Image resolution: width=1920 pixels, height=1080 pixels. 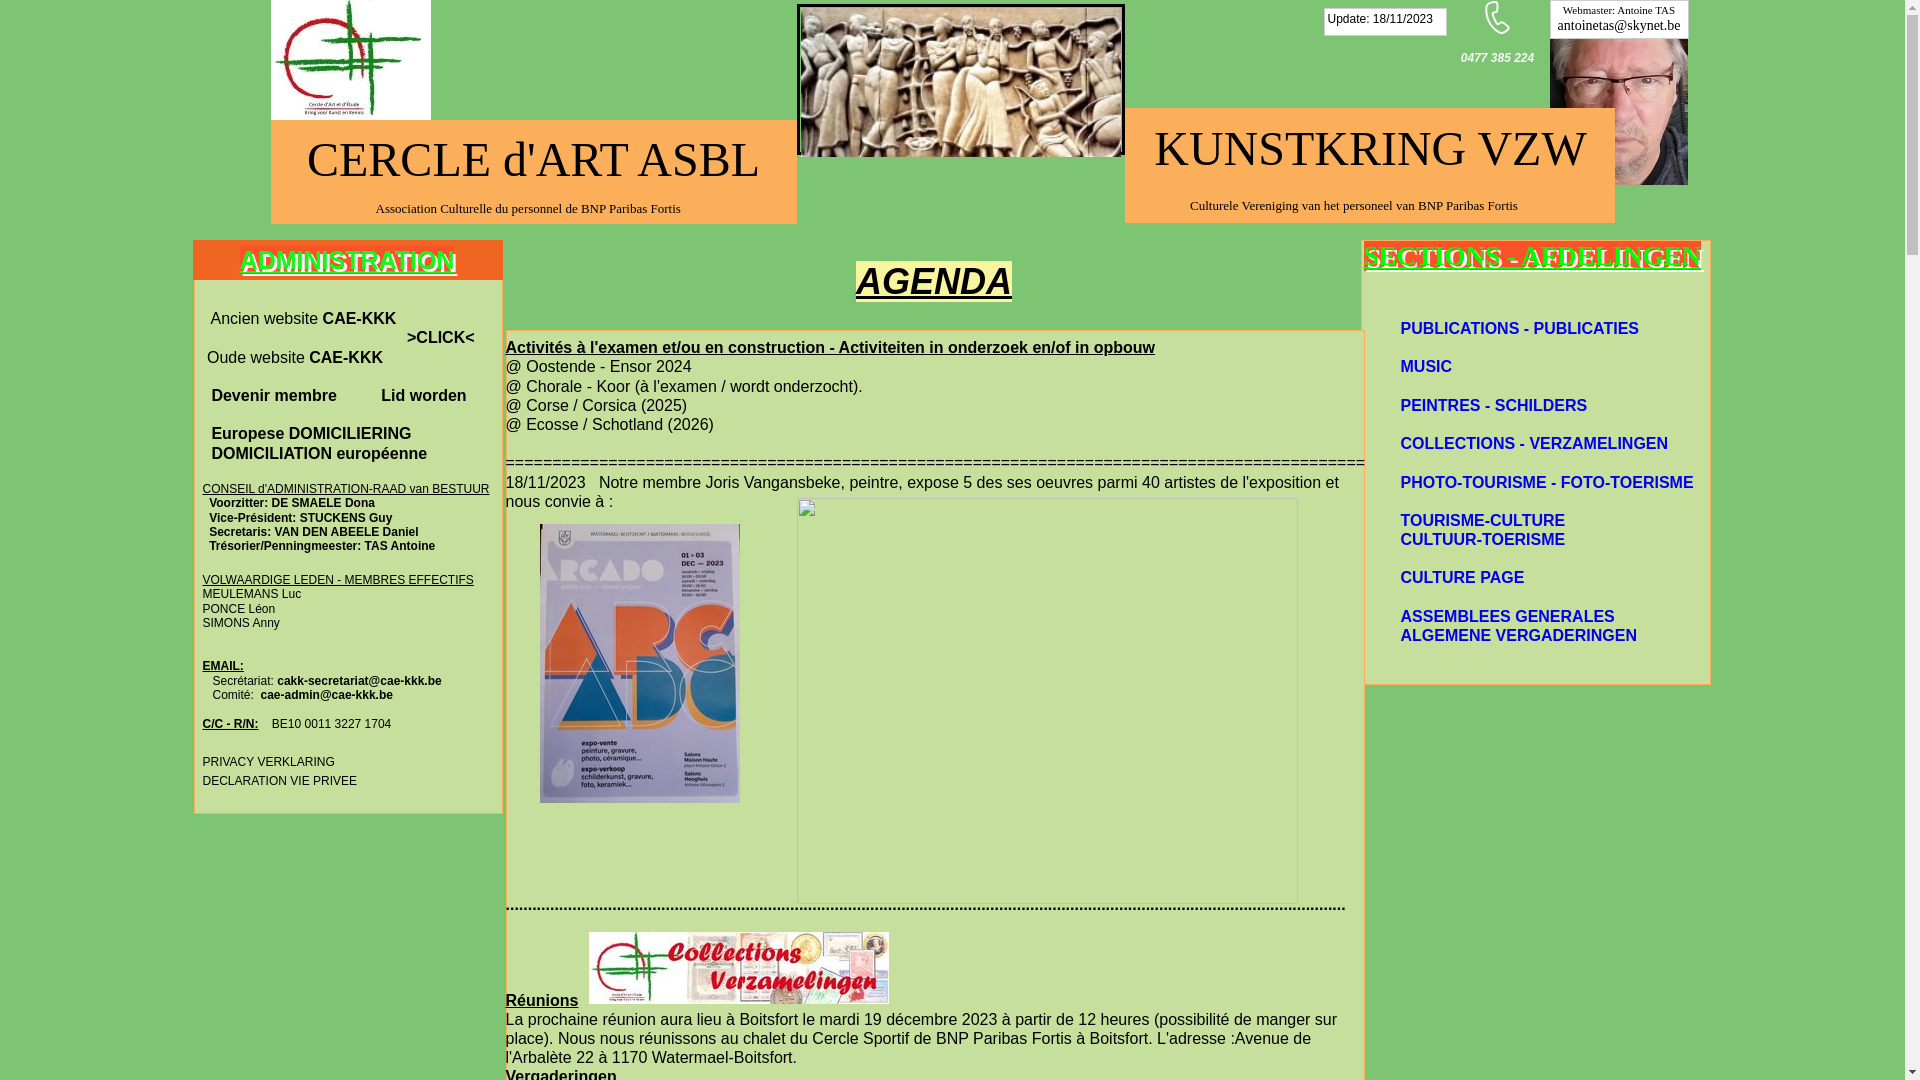 I want to click on 0477 385 224, so click(x=1498, y=58).